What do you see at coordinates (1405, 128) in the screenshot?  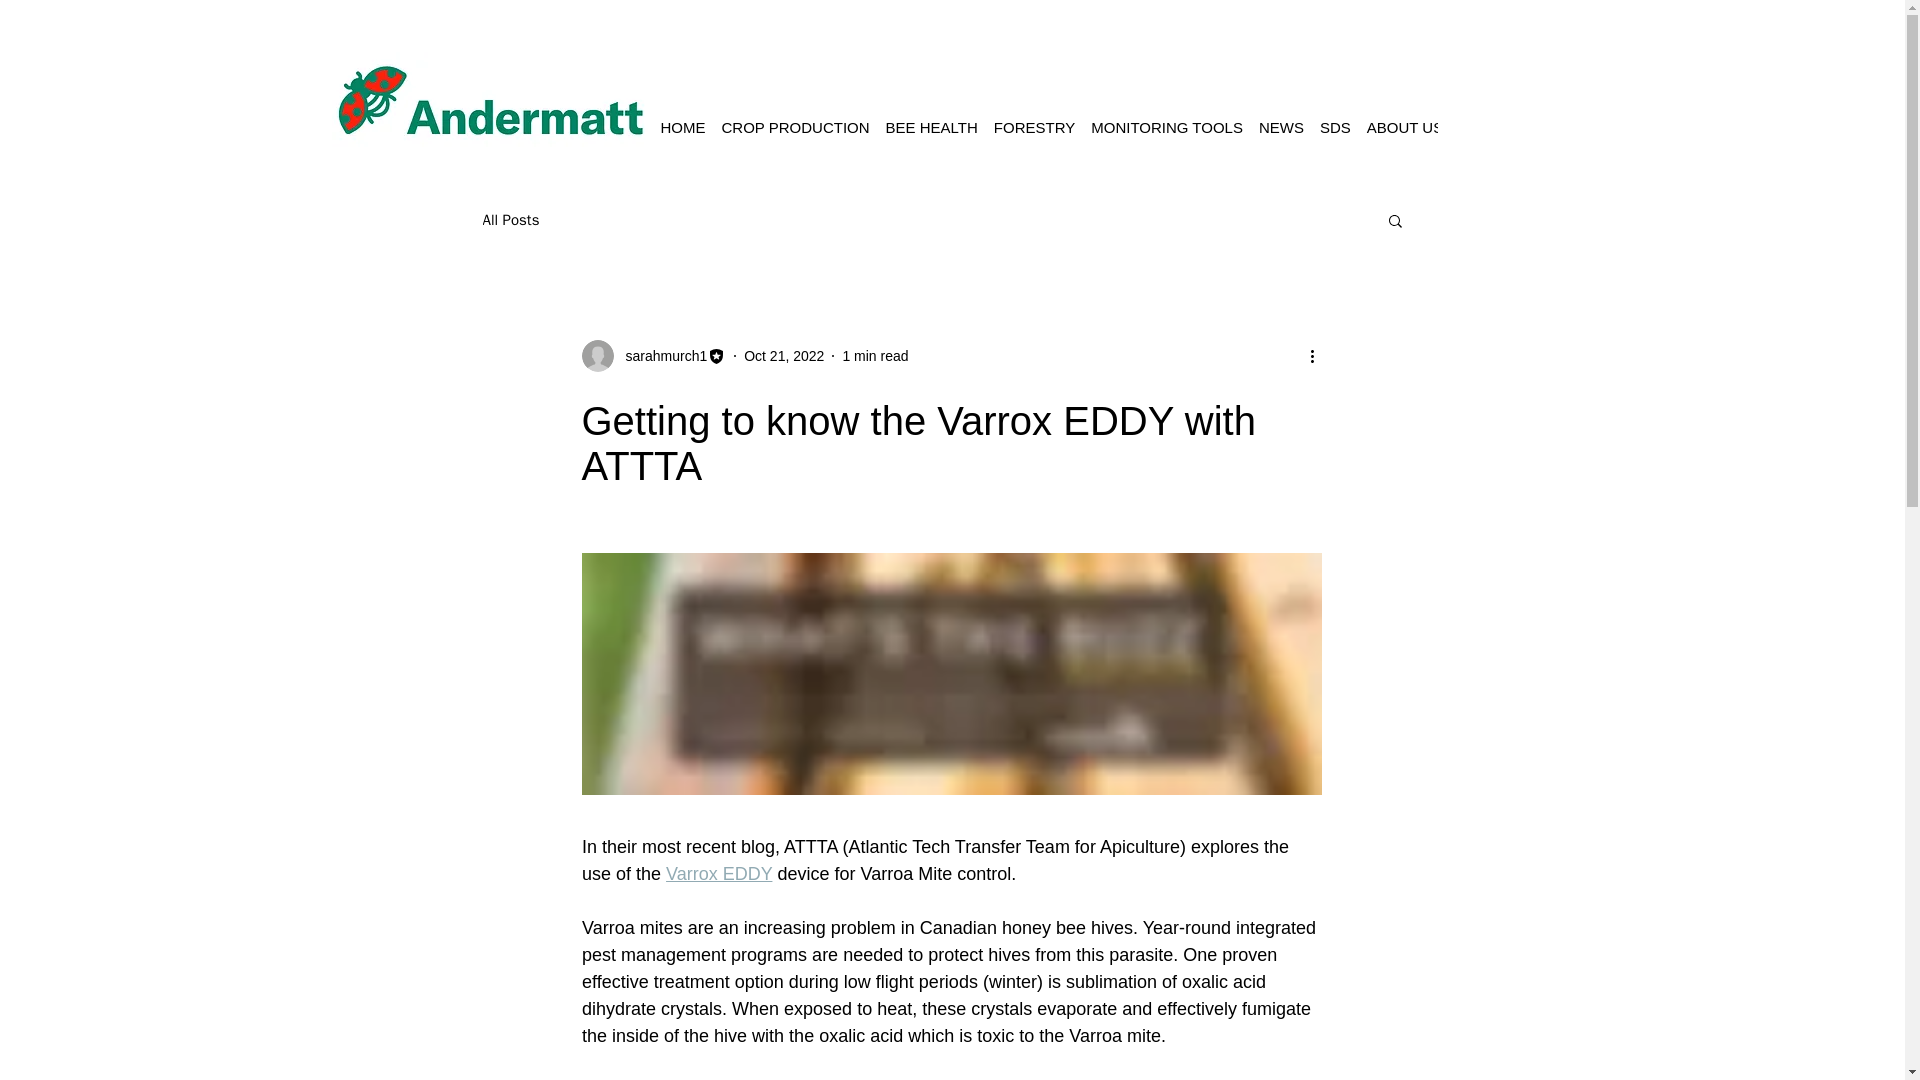 I see `ABOUT US` at bounding box center [1405, 128].